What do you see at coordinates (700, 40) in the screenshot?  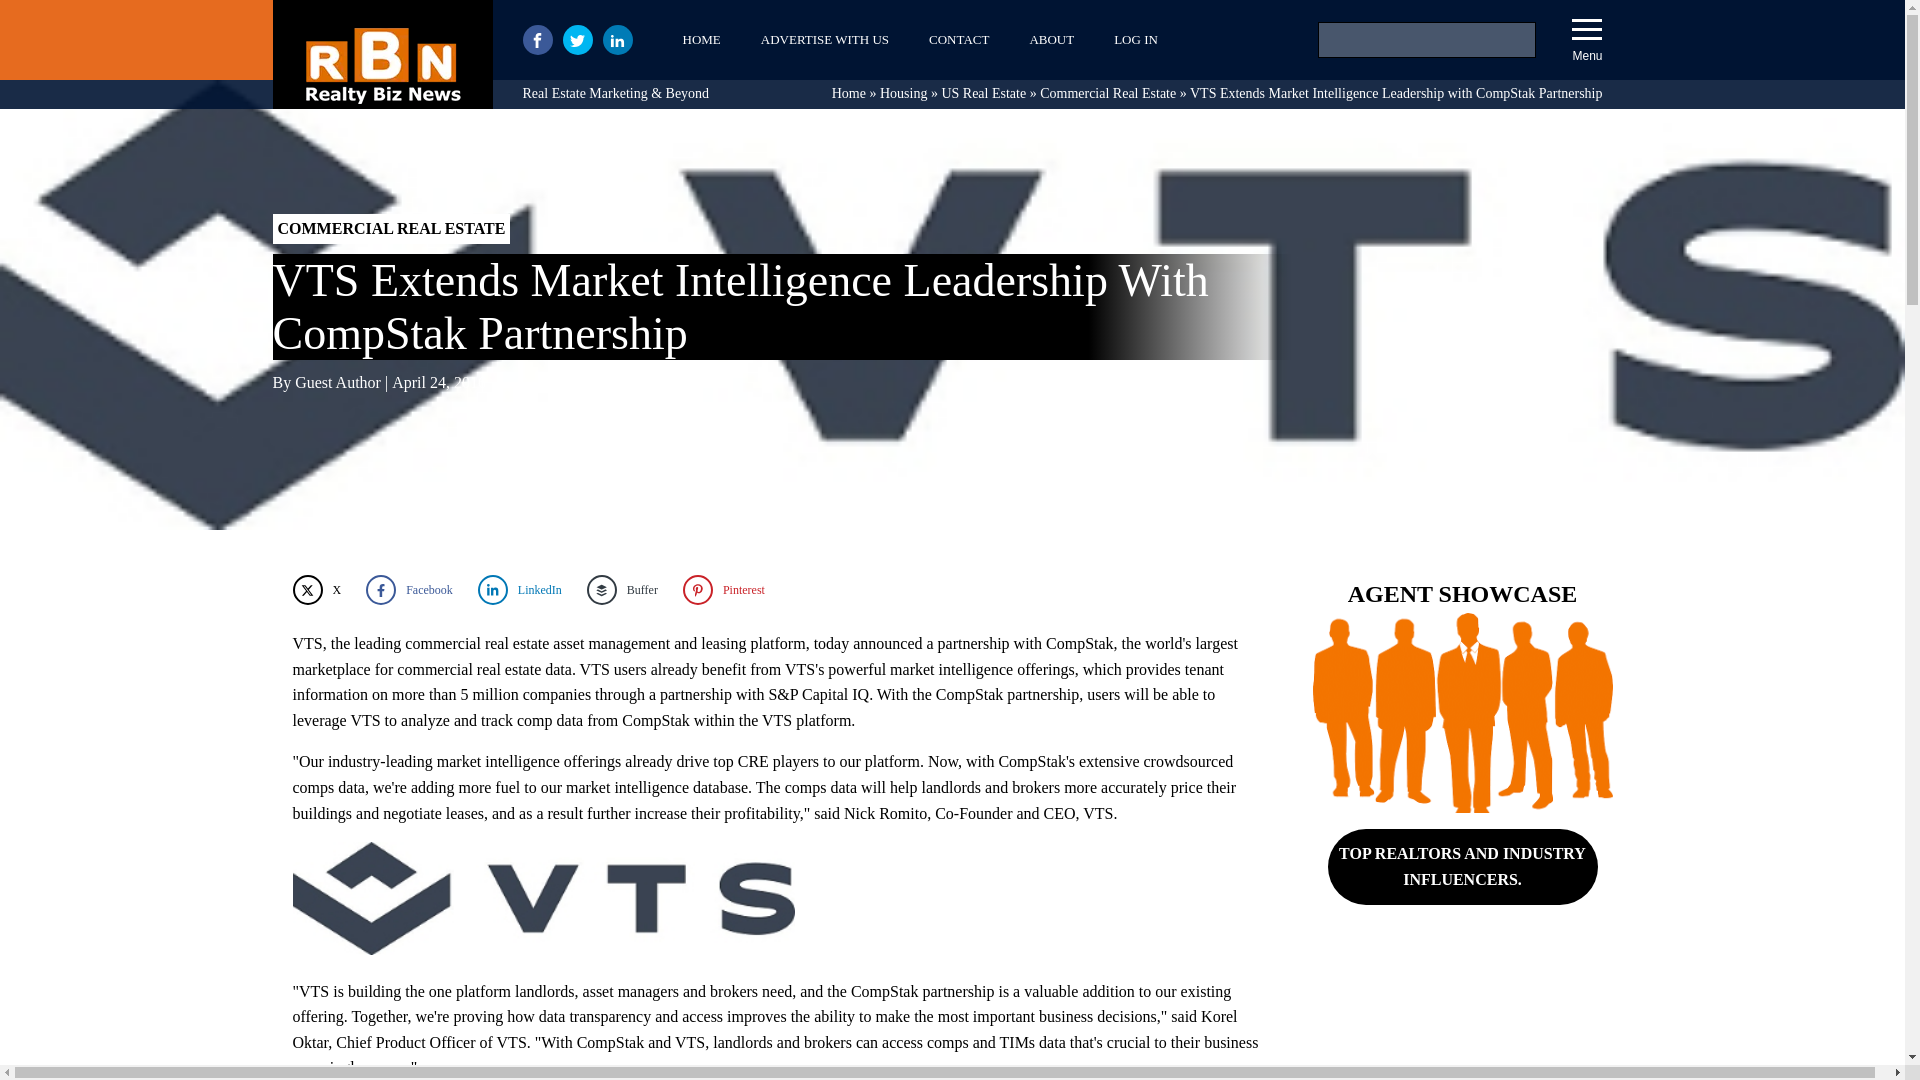 I see `HOME` at bounding box center [700, 40].